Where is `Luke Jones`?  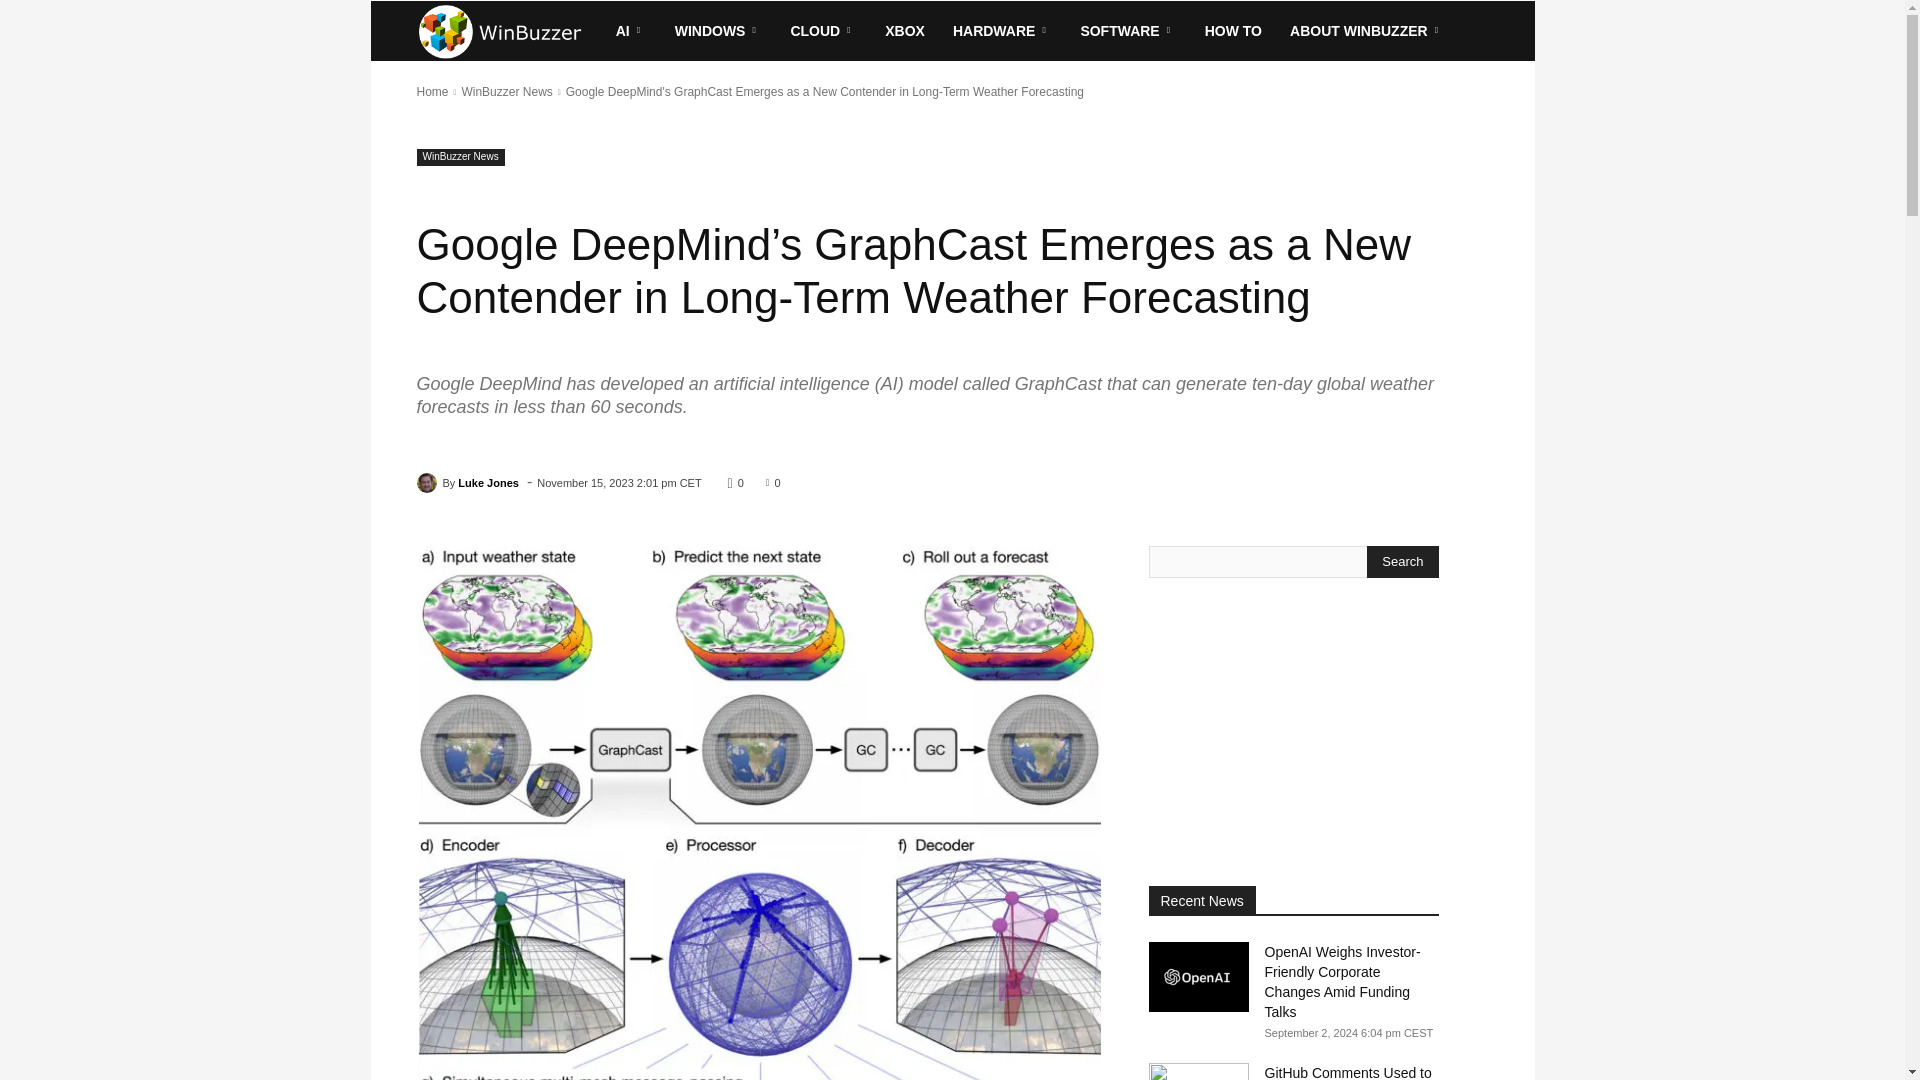 Luke Jones is located at coordinates (428, 482).